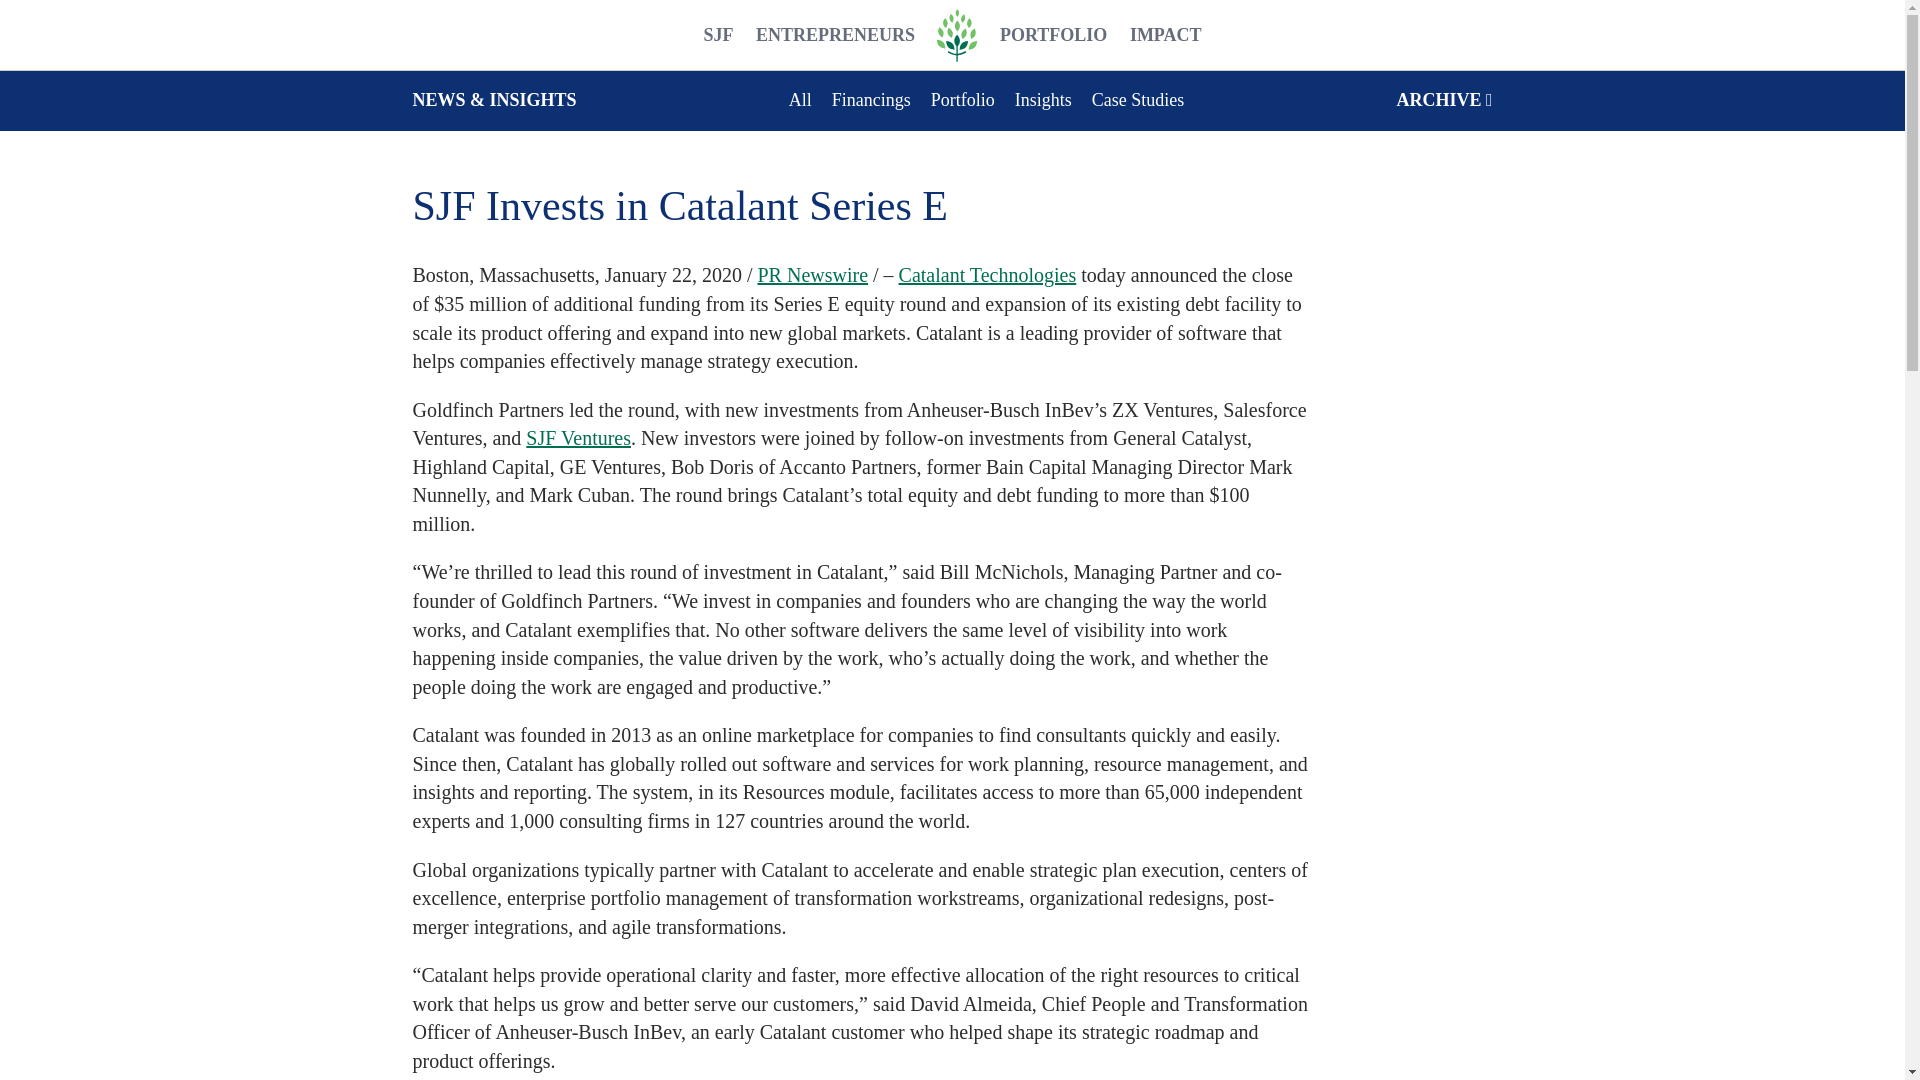 This screenshot has width=1920, height=1080. Describe the element at coordinates (1138, 100) in the screenshot. I see `Case Studies` at that location.